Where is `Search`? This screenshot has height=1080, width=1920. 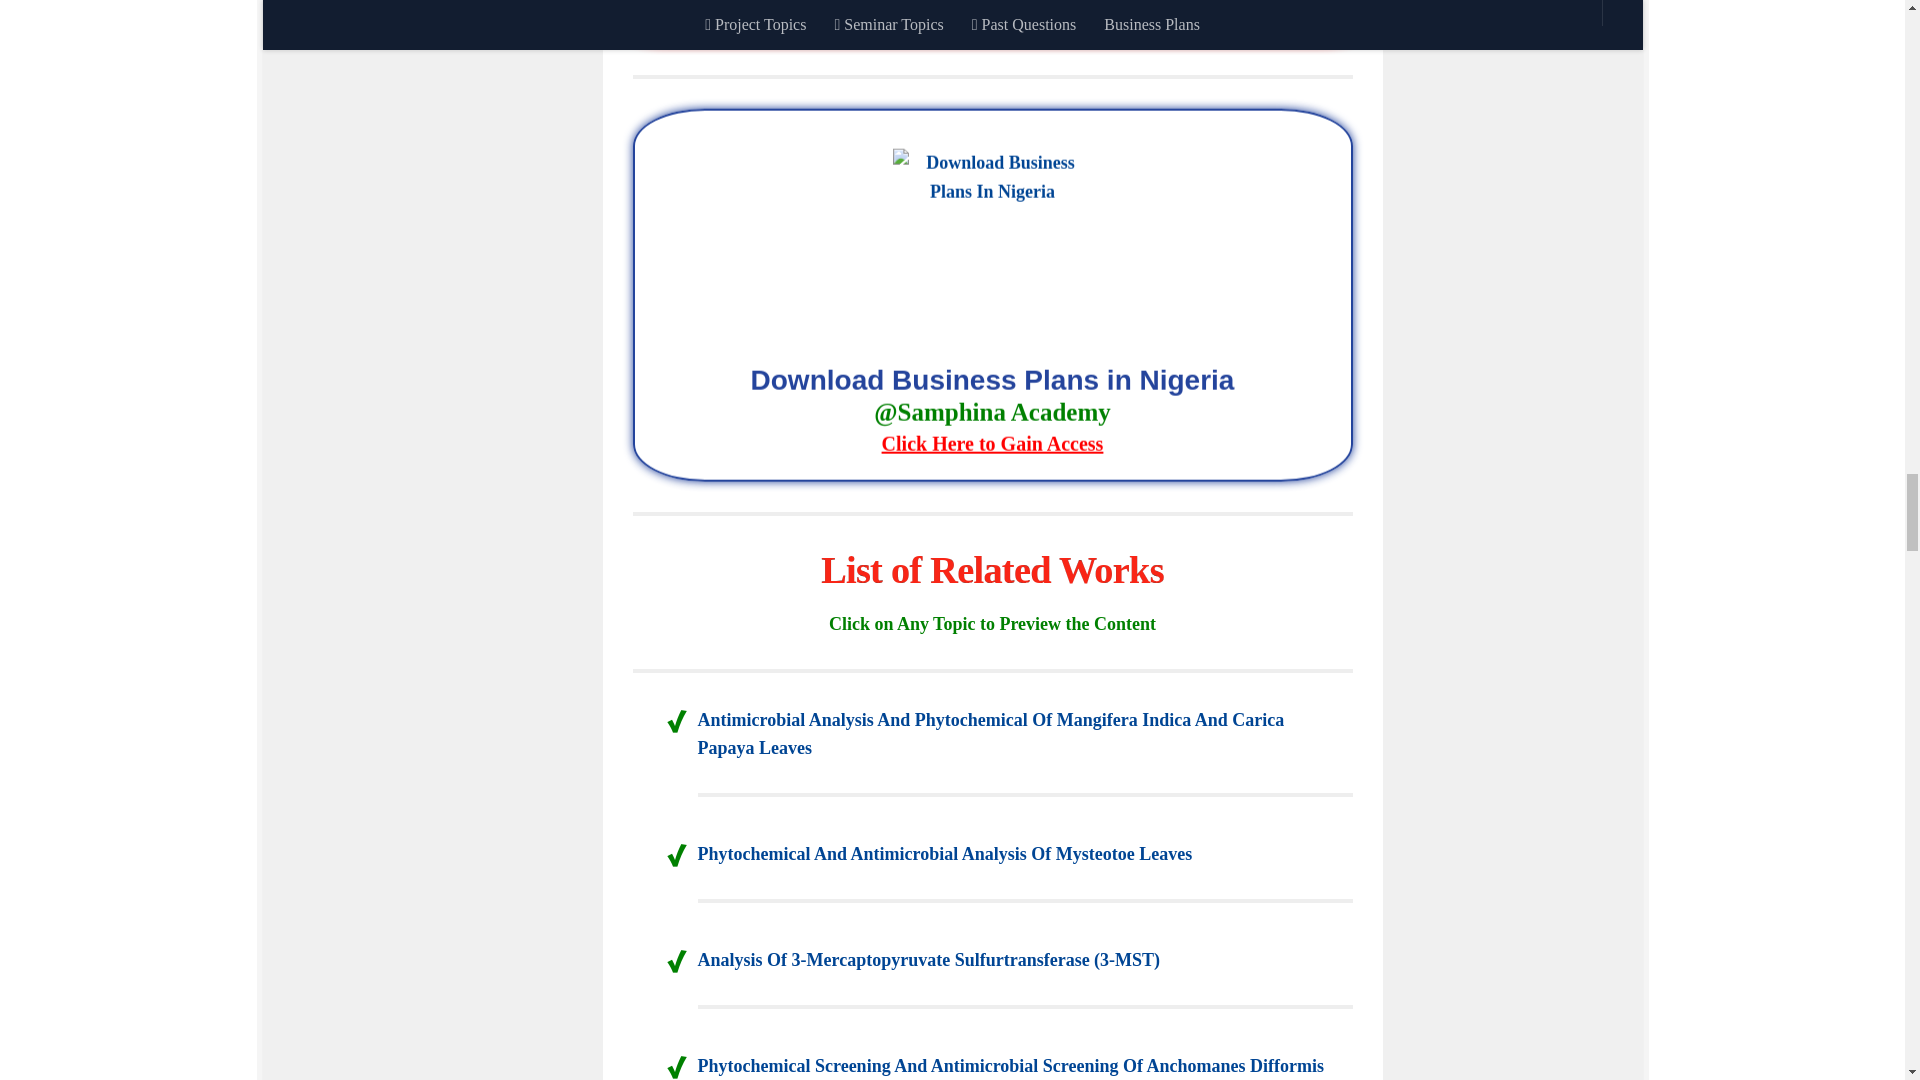 Search is located at coordinates (1298, 3).